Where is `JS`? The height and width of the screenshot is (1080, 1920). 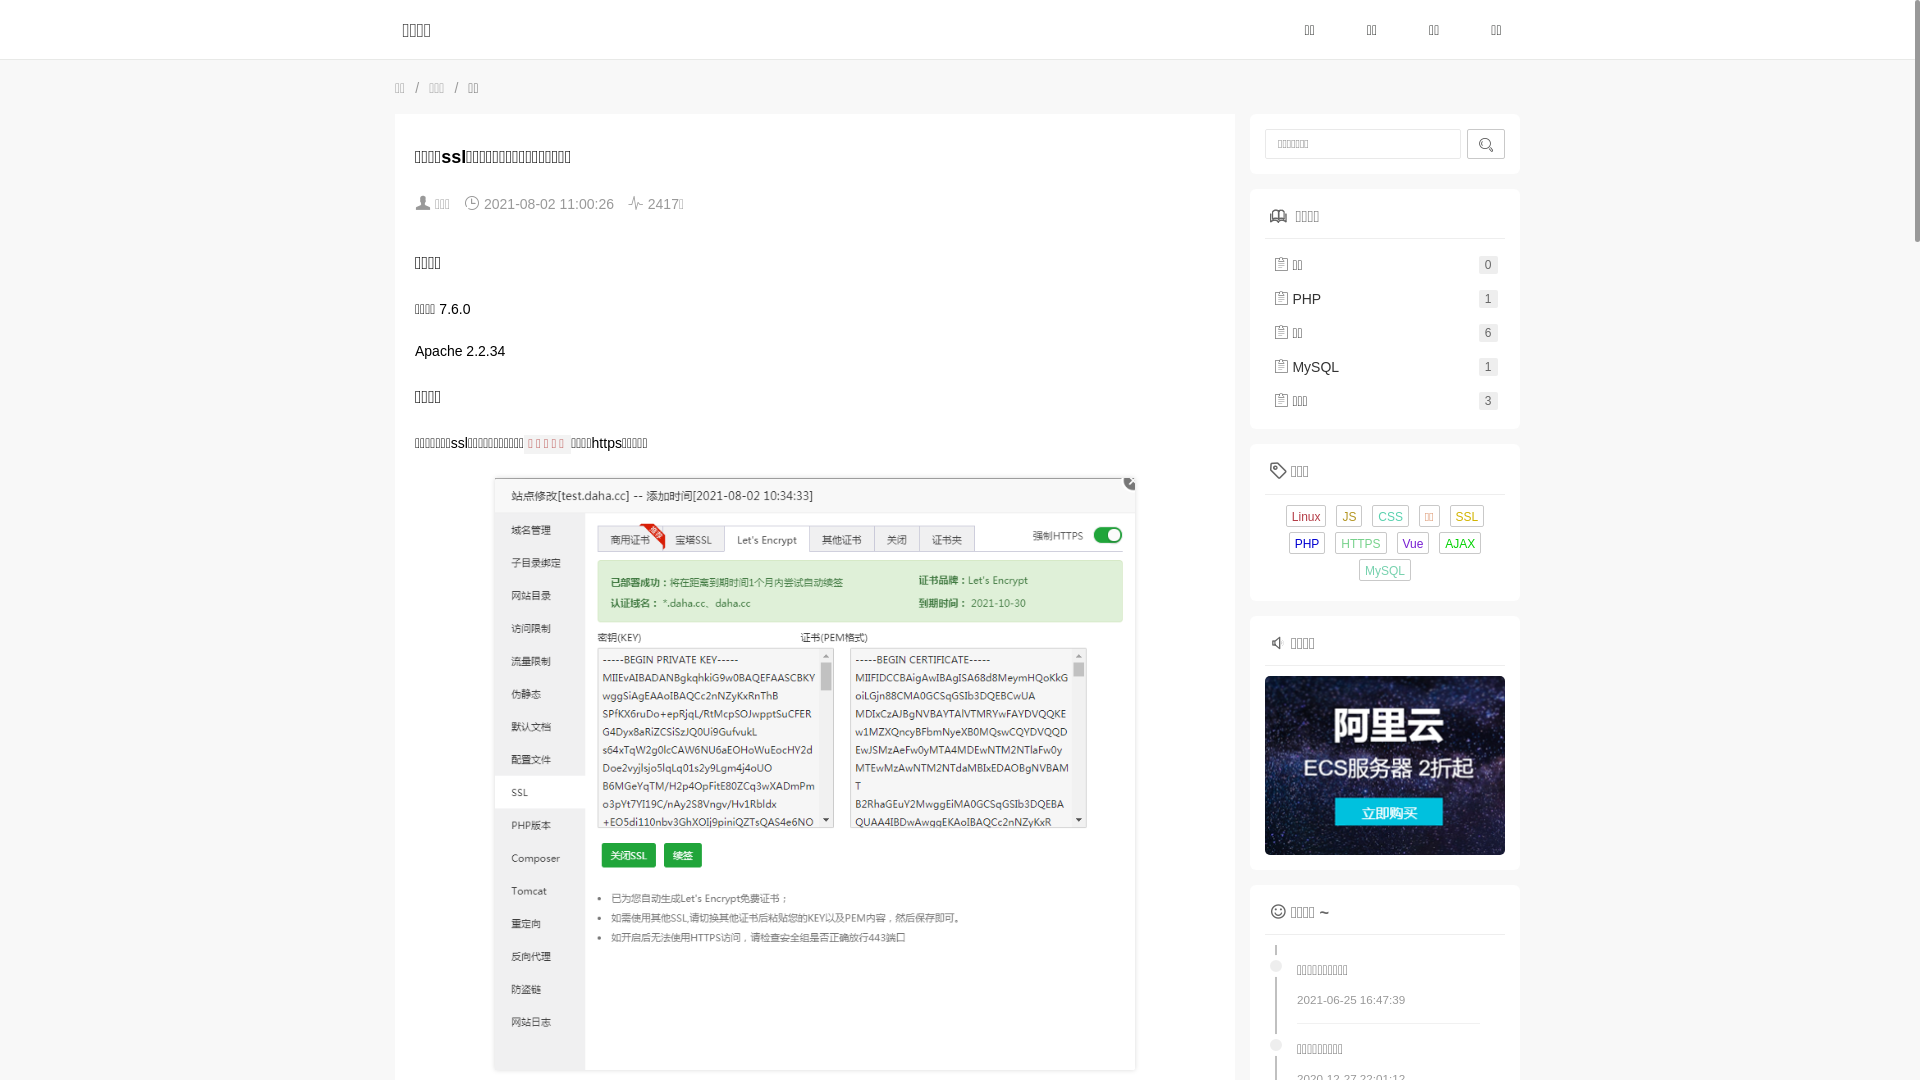 JS is located at coordinates (1349, 516).